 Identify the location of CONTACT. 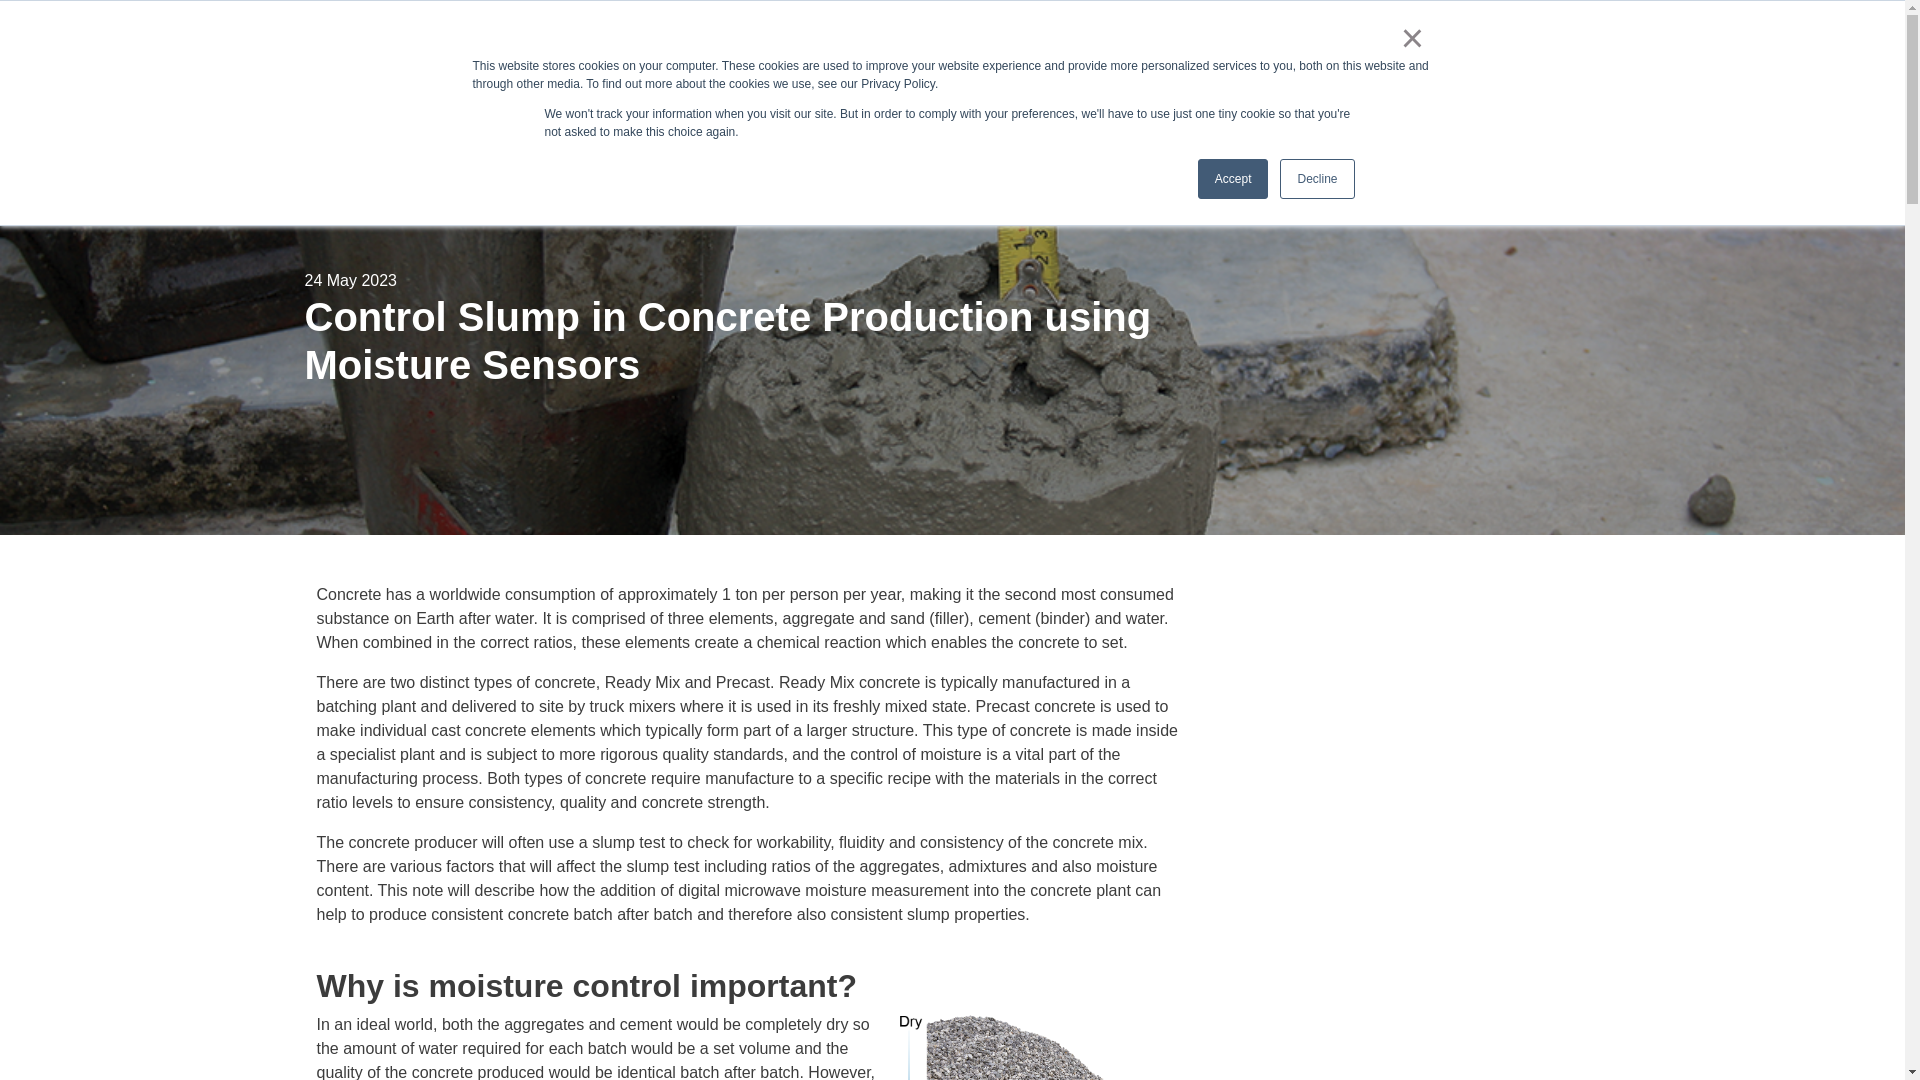
(1412, 41).